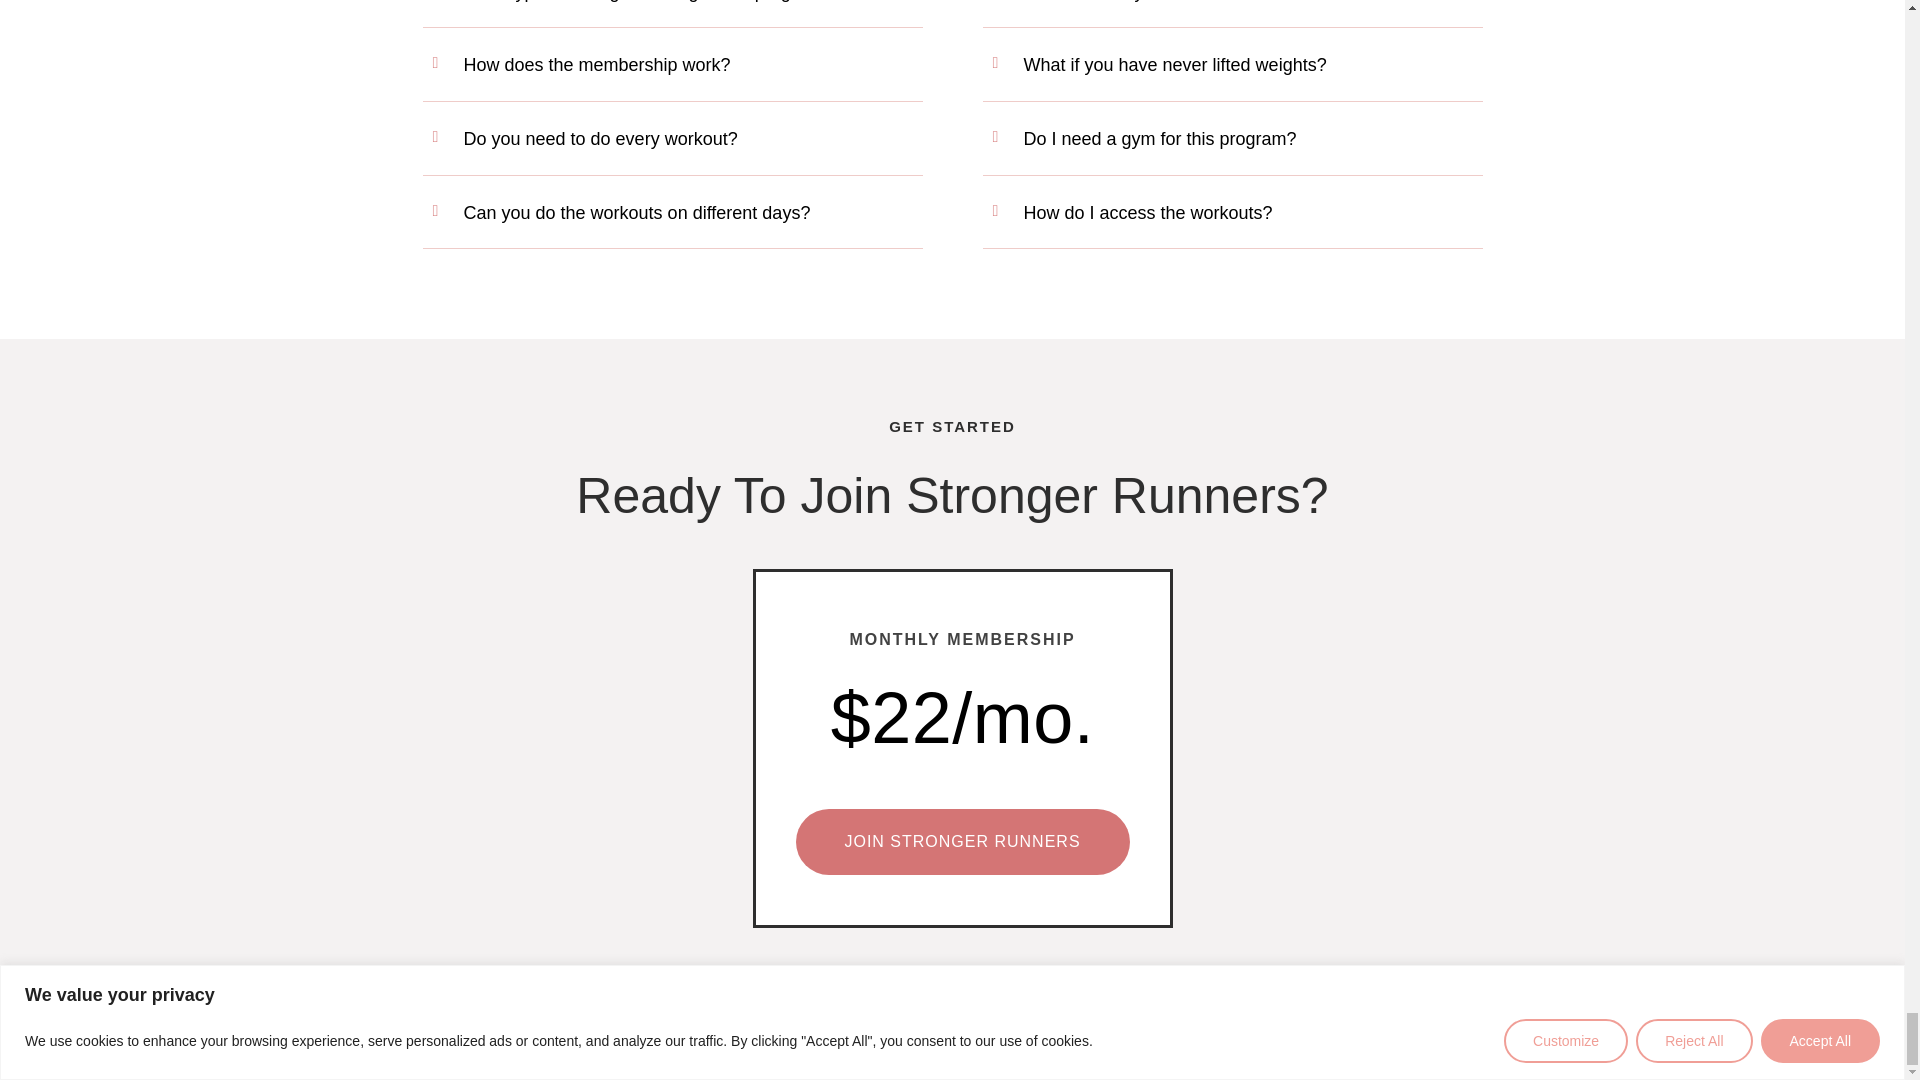 Image resolution: width=1920 pixels, height=1080 pixels. What do you see at coordinates (1148, 212) in the screenshot?
I see `How do I access the workouts?` at bounding box center [1148, 212].